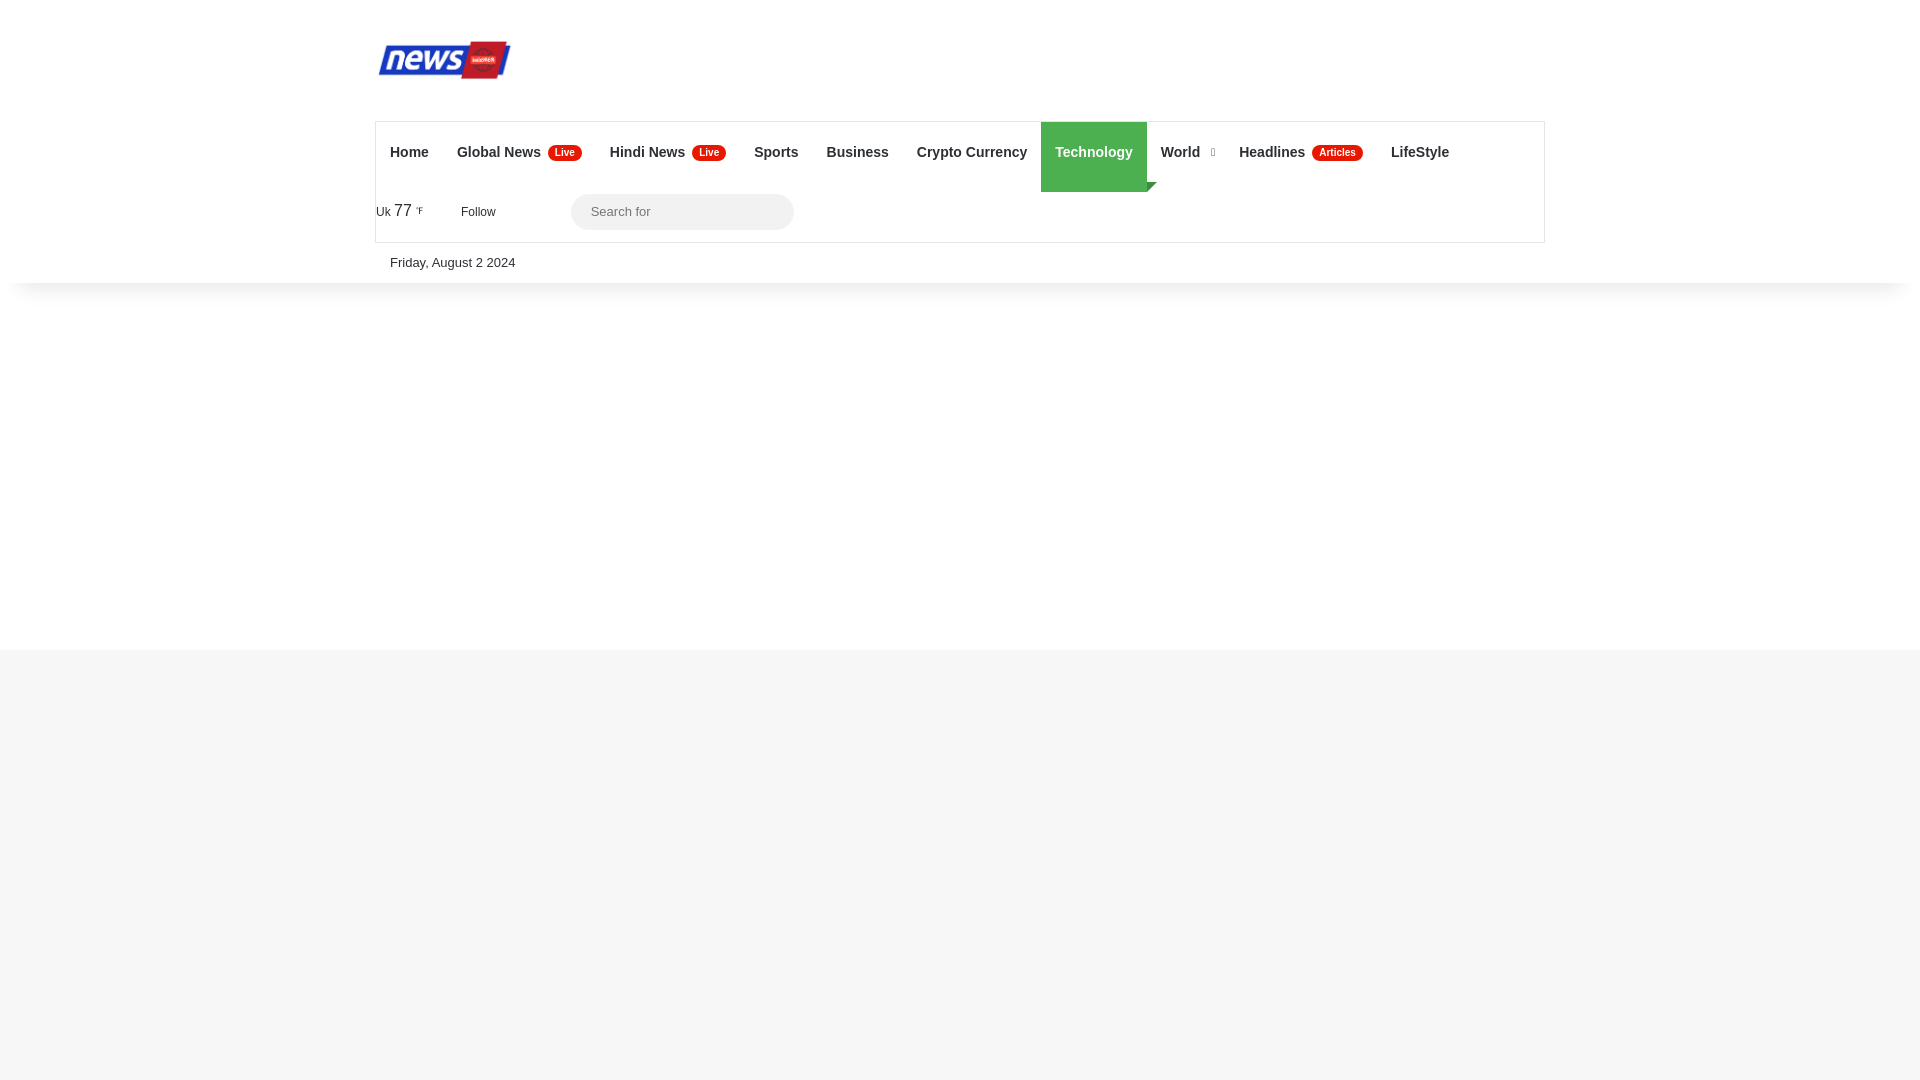  I want to click on LifeStyle, so click(1420, 152).